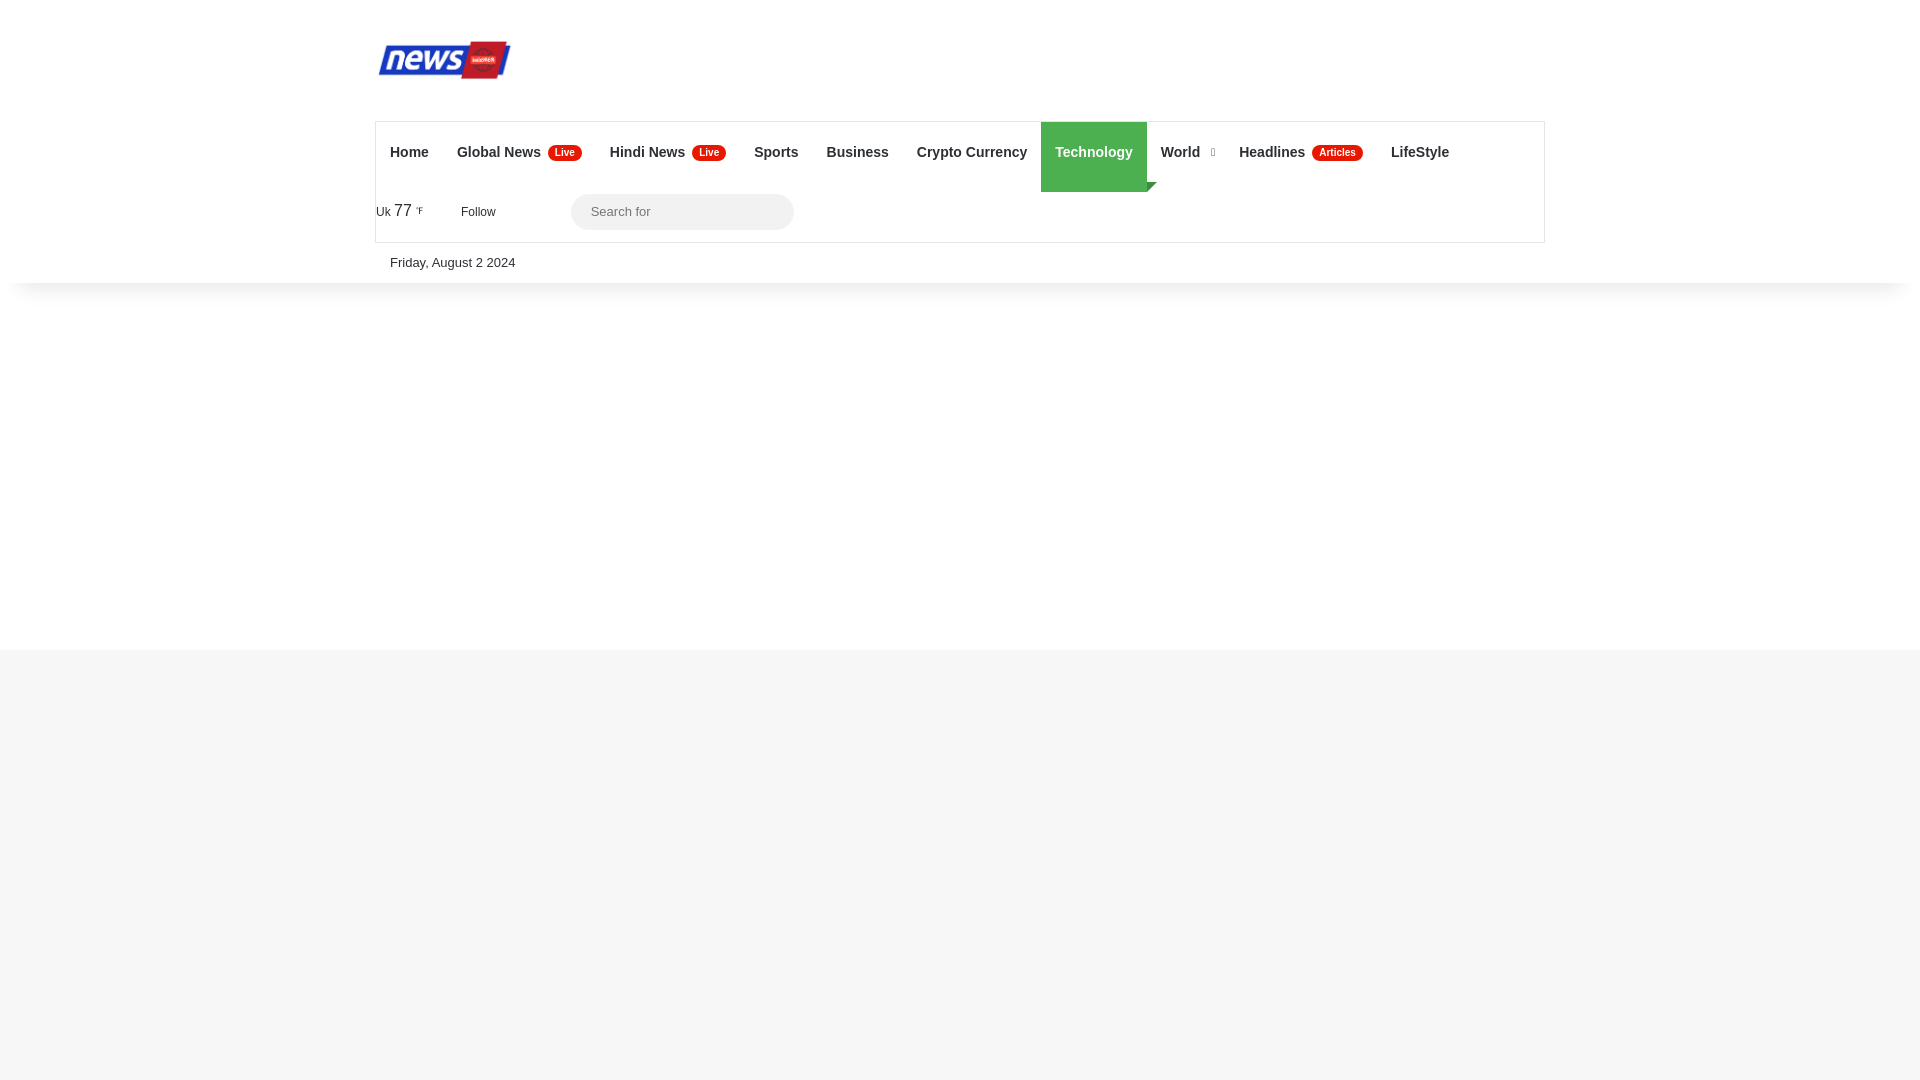  I want to click on LifeStyle, so click(1420, 152).